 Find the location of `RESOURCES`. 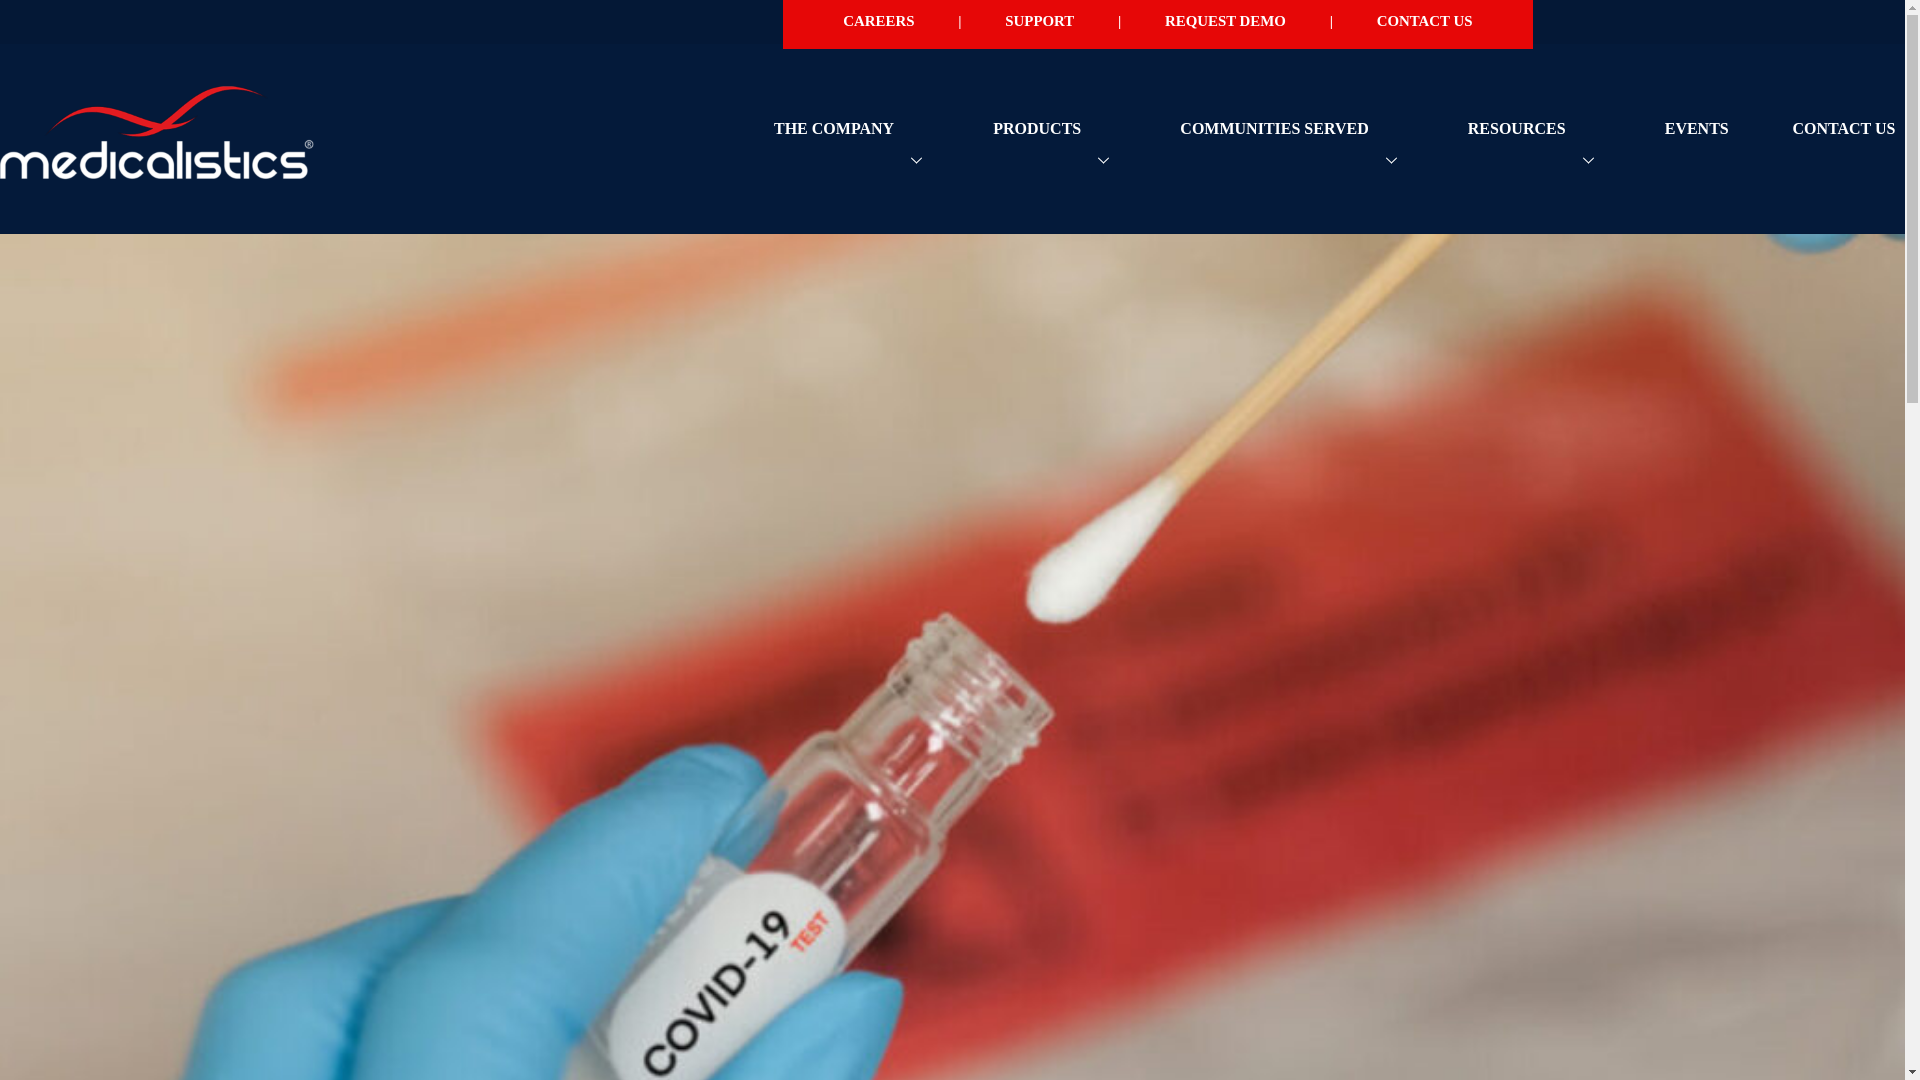

RESOURCES is located at coordinates (1534, 158).